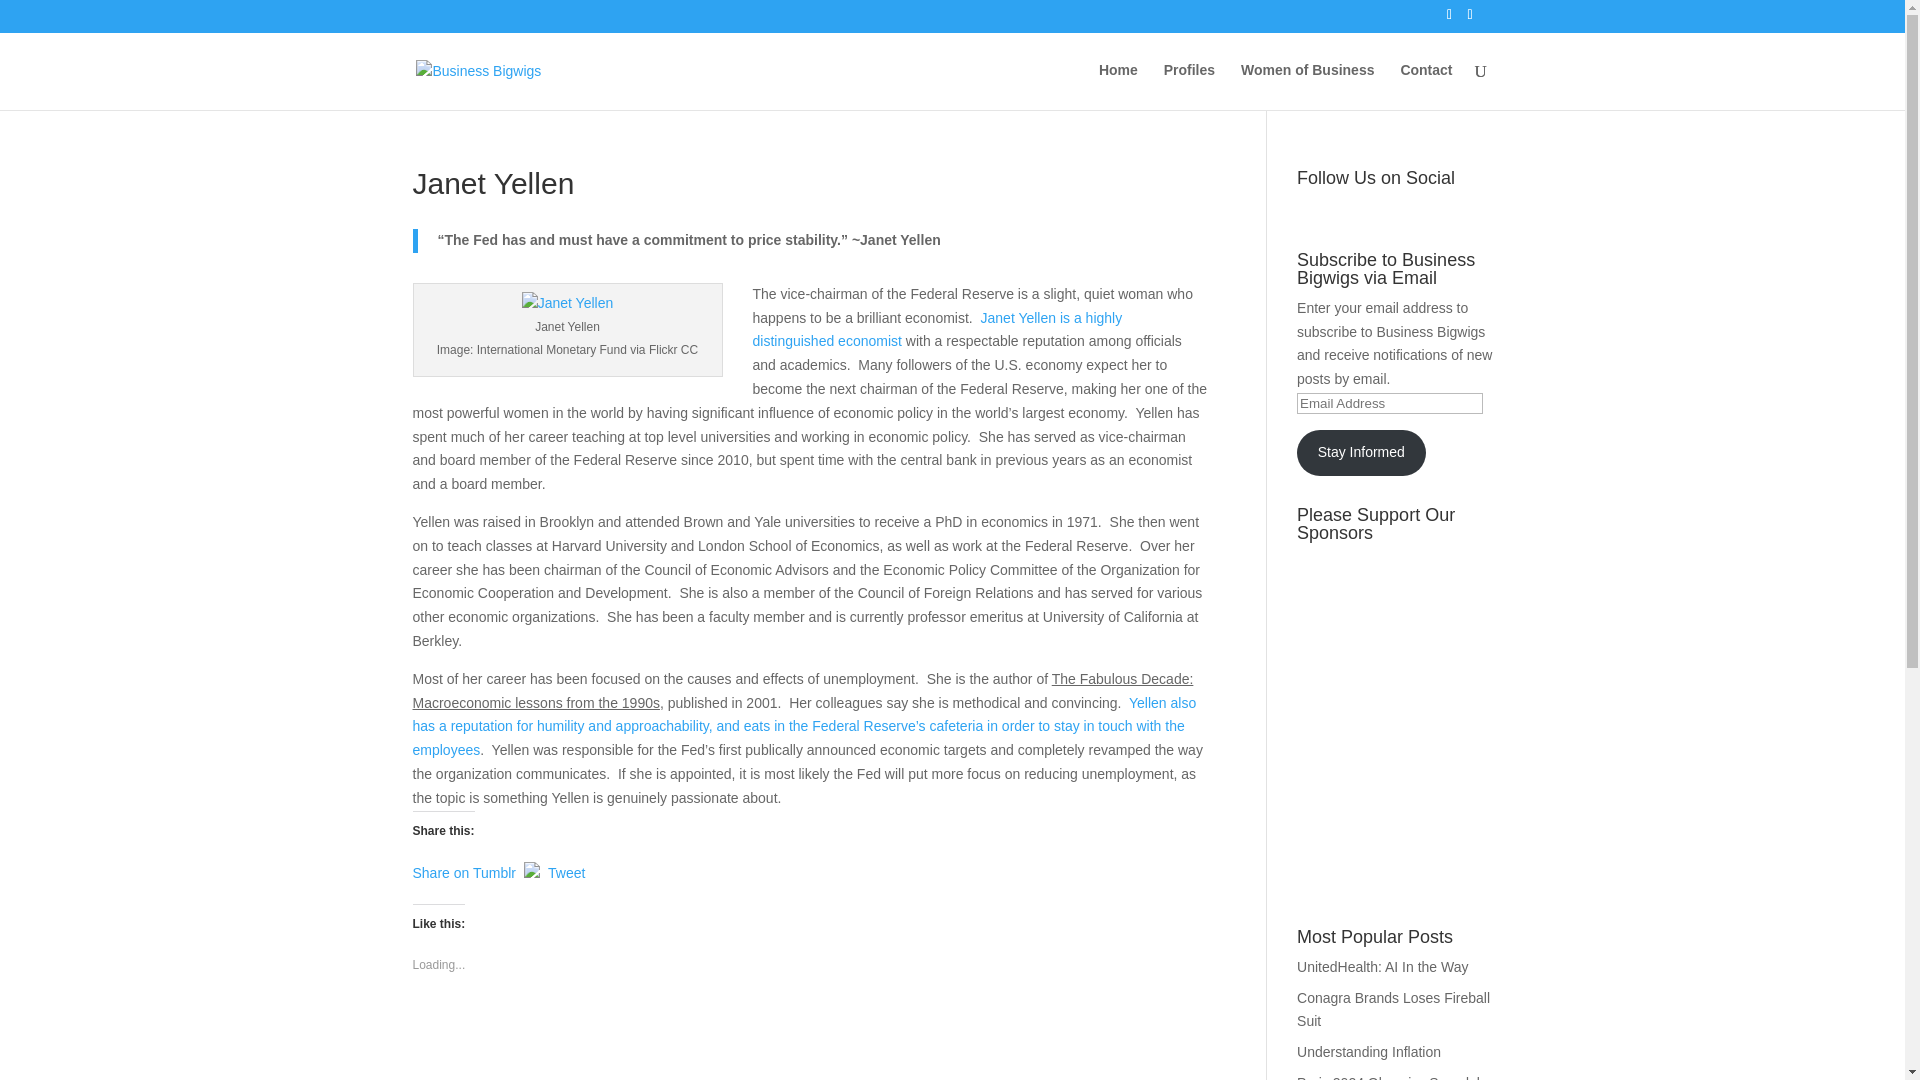 This screenshot has width=1920, height=1080. Describe the element at coordinates (1360, 452) in the screenshot. I see `Stay Informed` at that location.